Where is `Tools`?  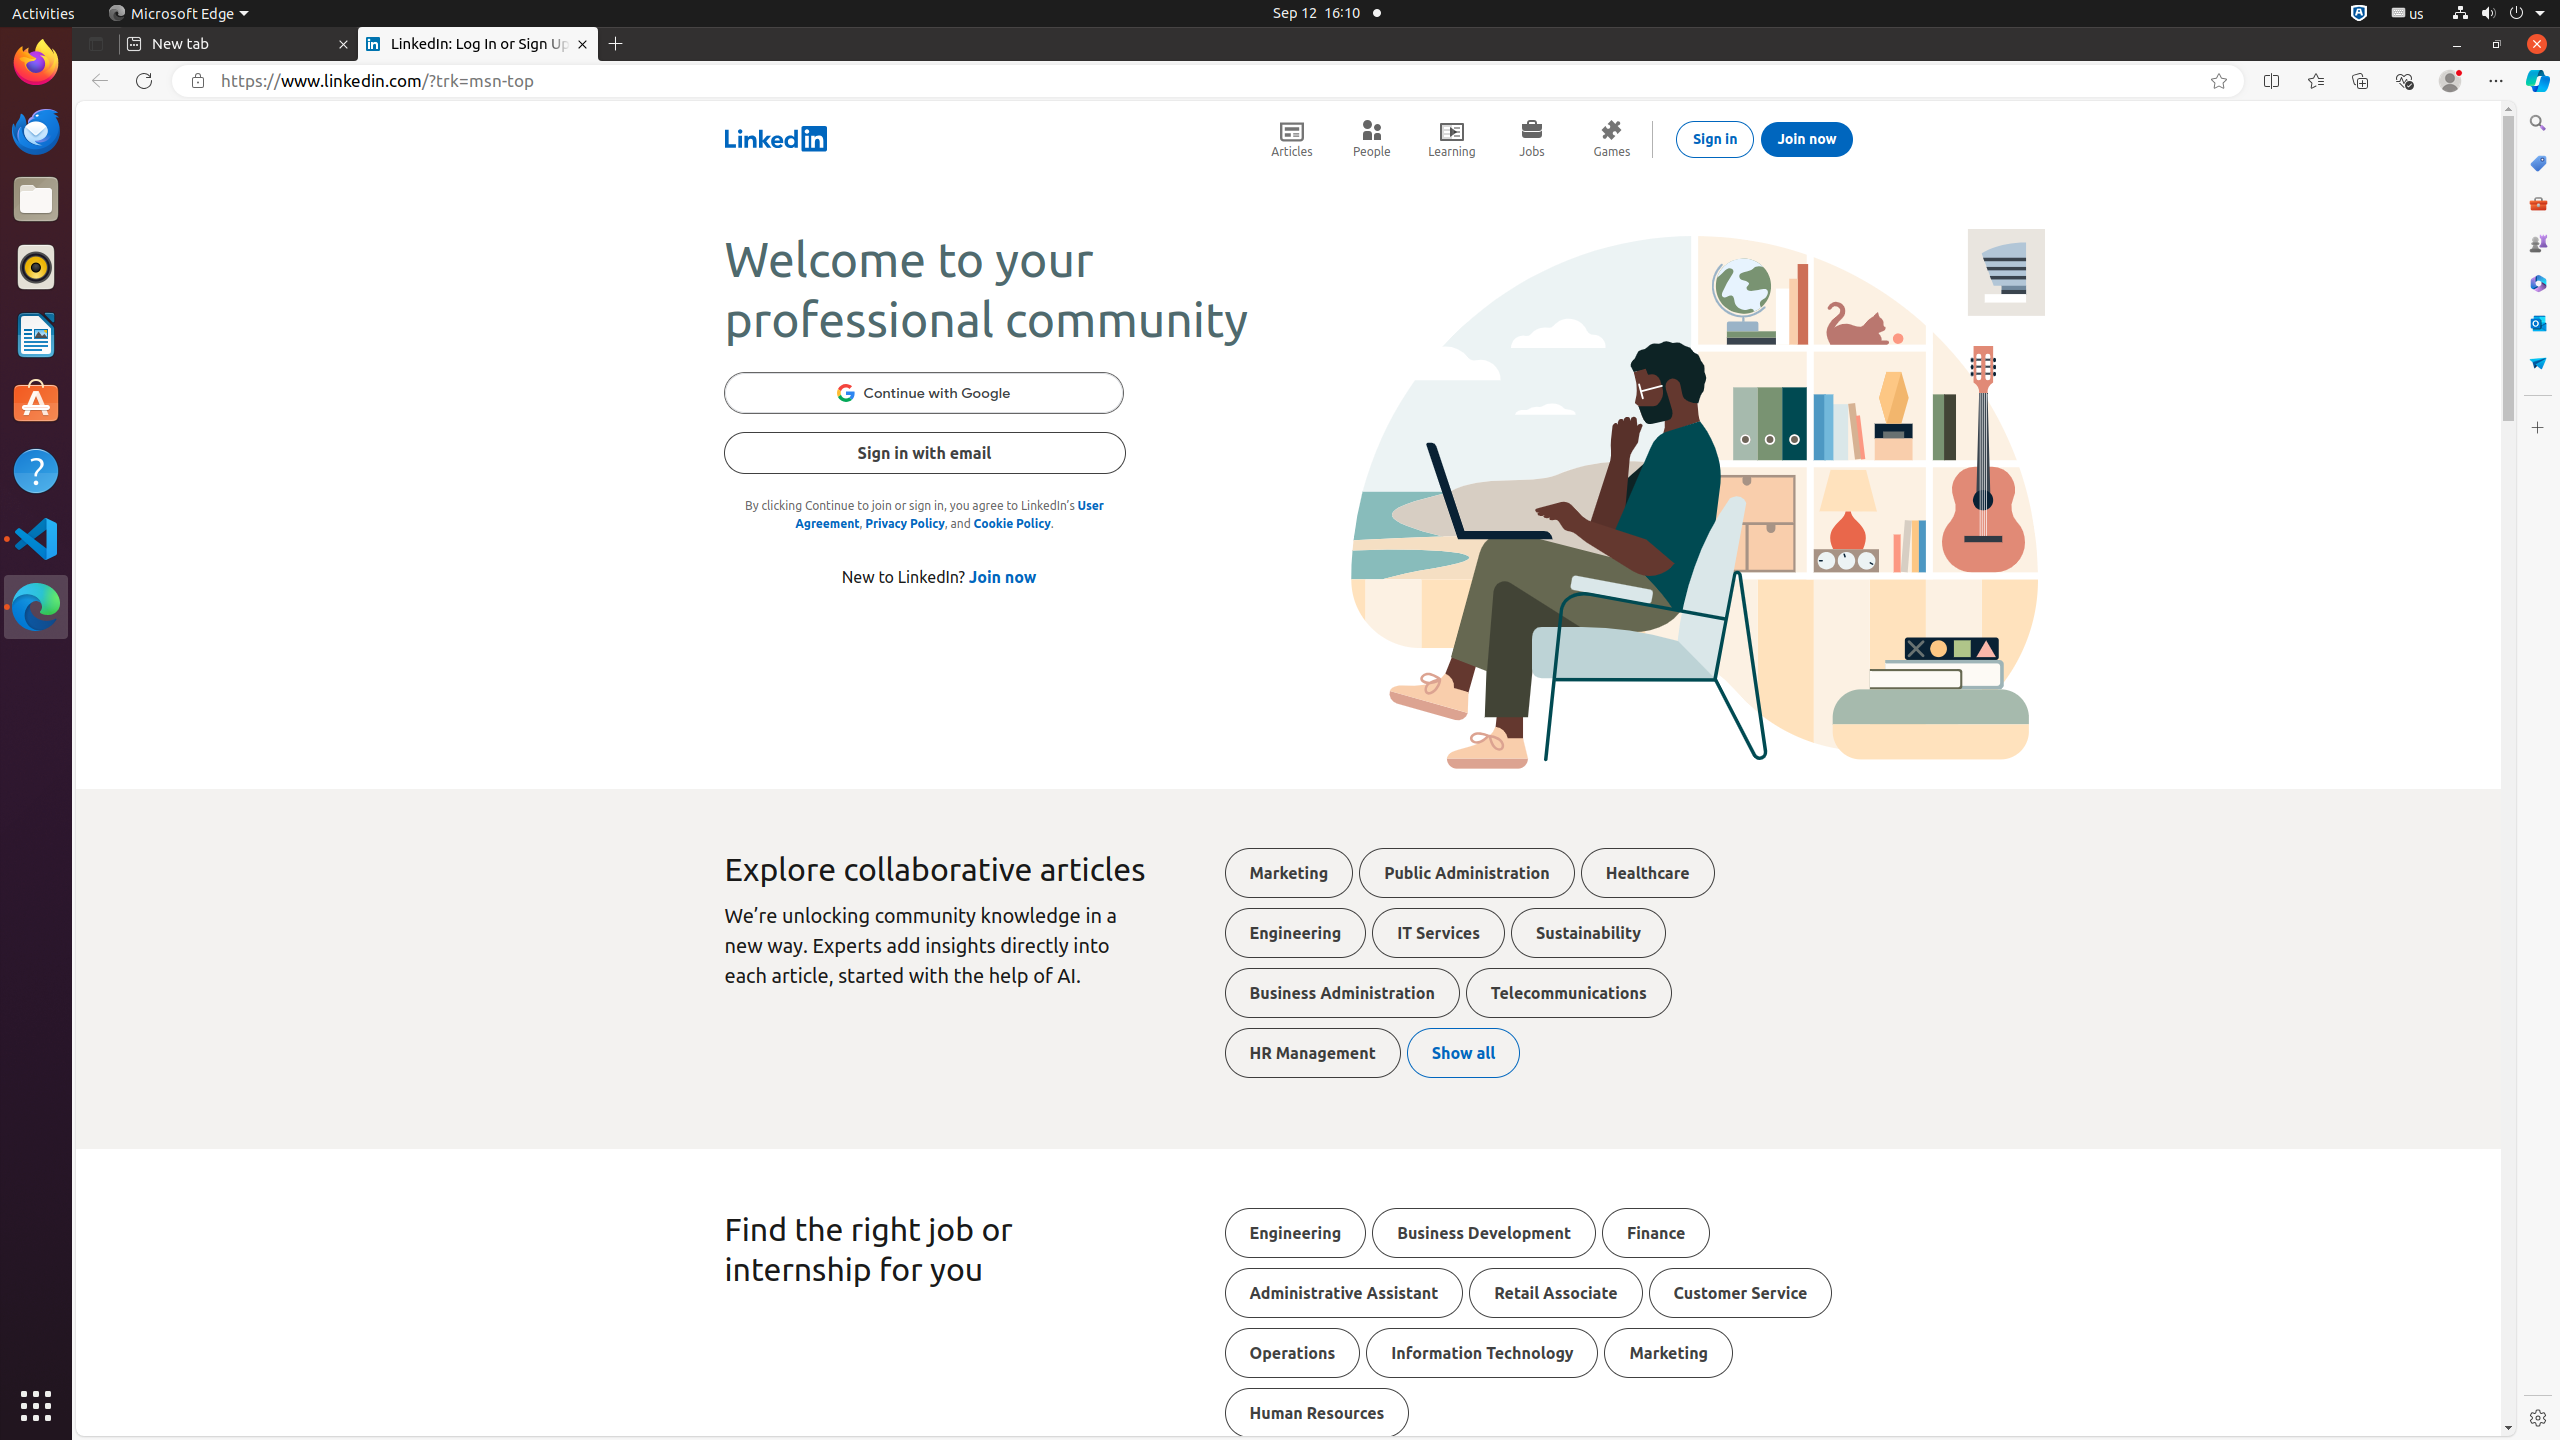
Tools is located at coordinates (2538, 202).